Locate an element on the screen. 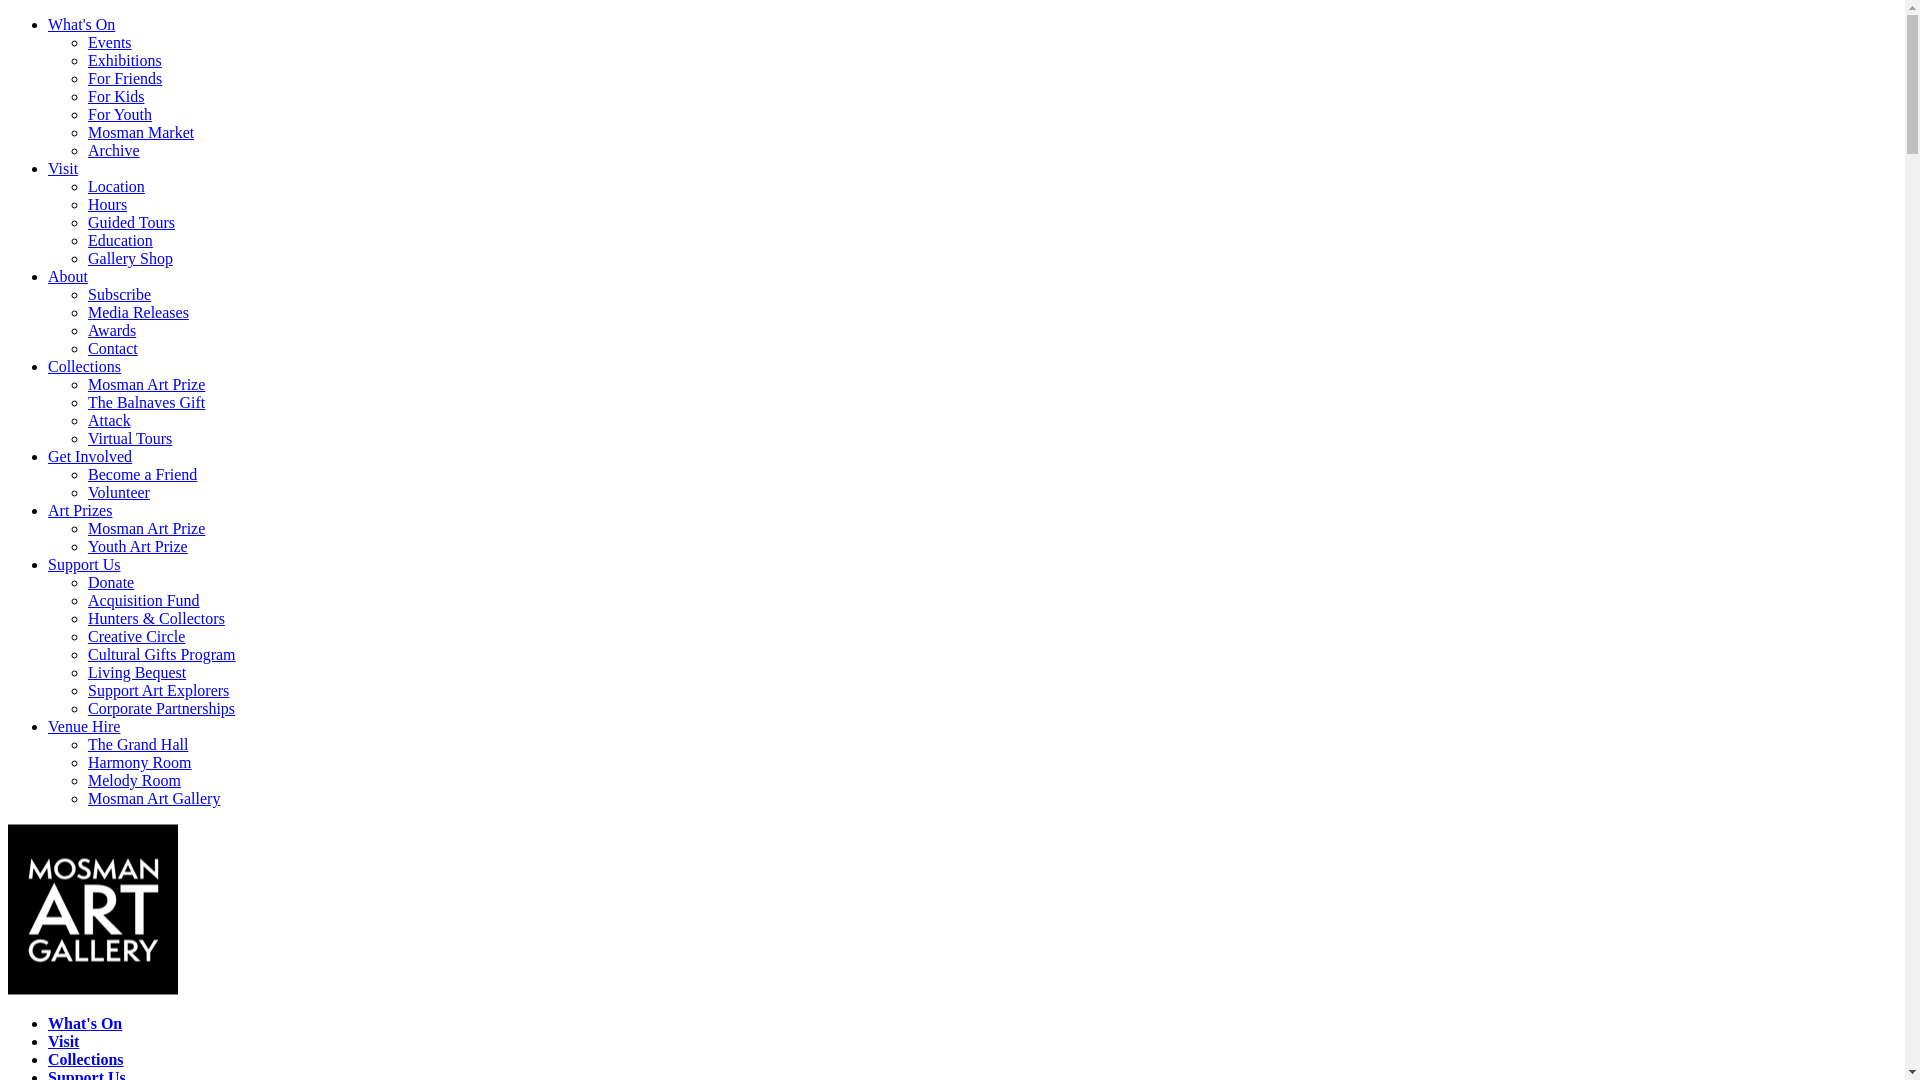 Image resolution: width=1920 pixels, height=1080 pixels. Guided Tours is located at coordinates (132, 222).